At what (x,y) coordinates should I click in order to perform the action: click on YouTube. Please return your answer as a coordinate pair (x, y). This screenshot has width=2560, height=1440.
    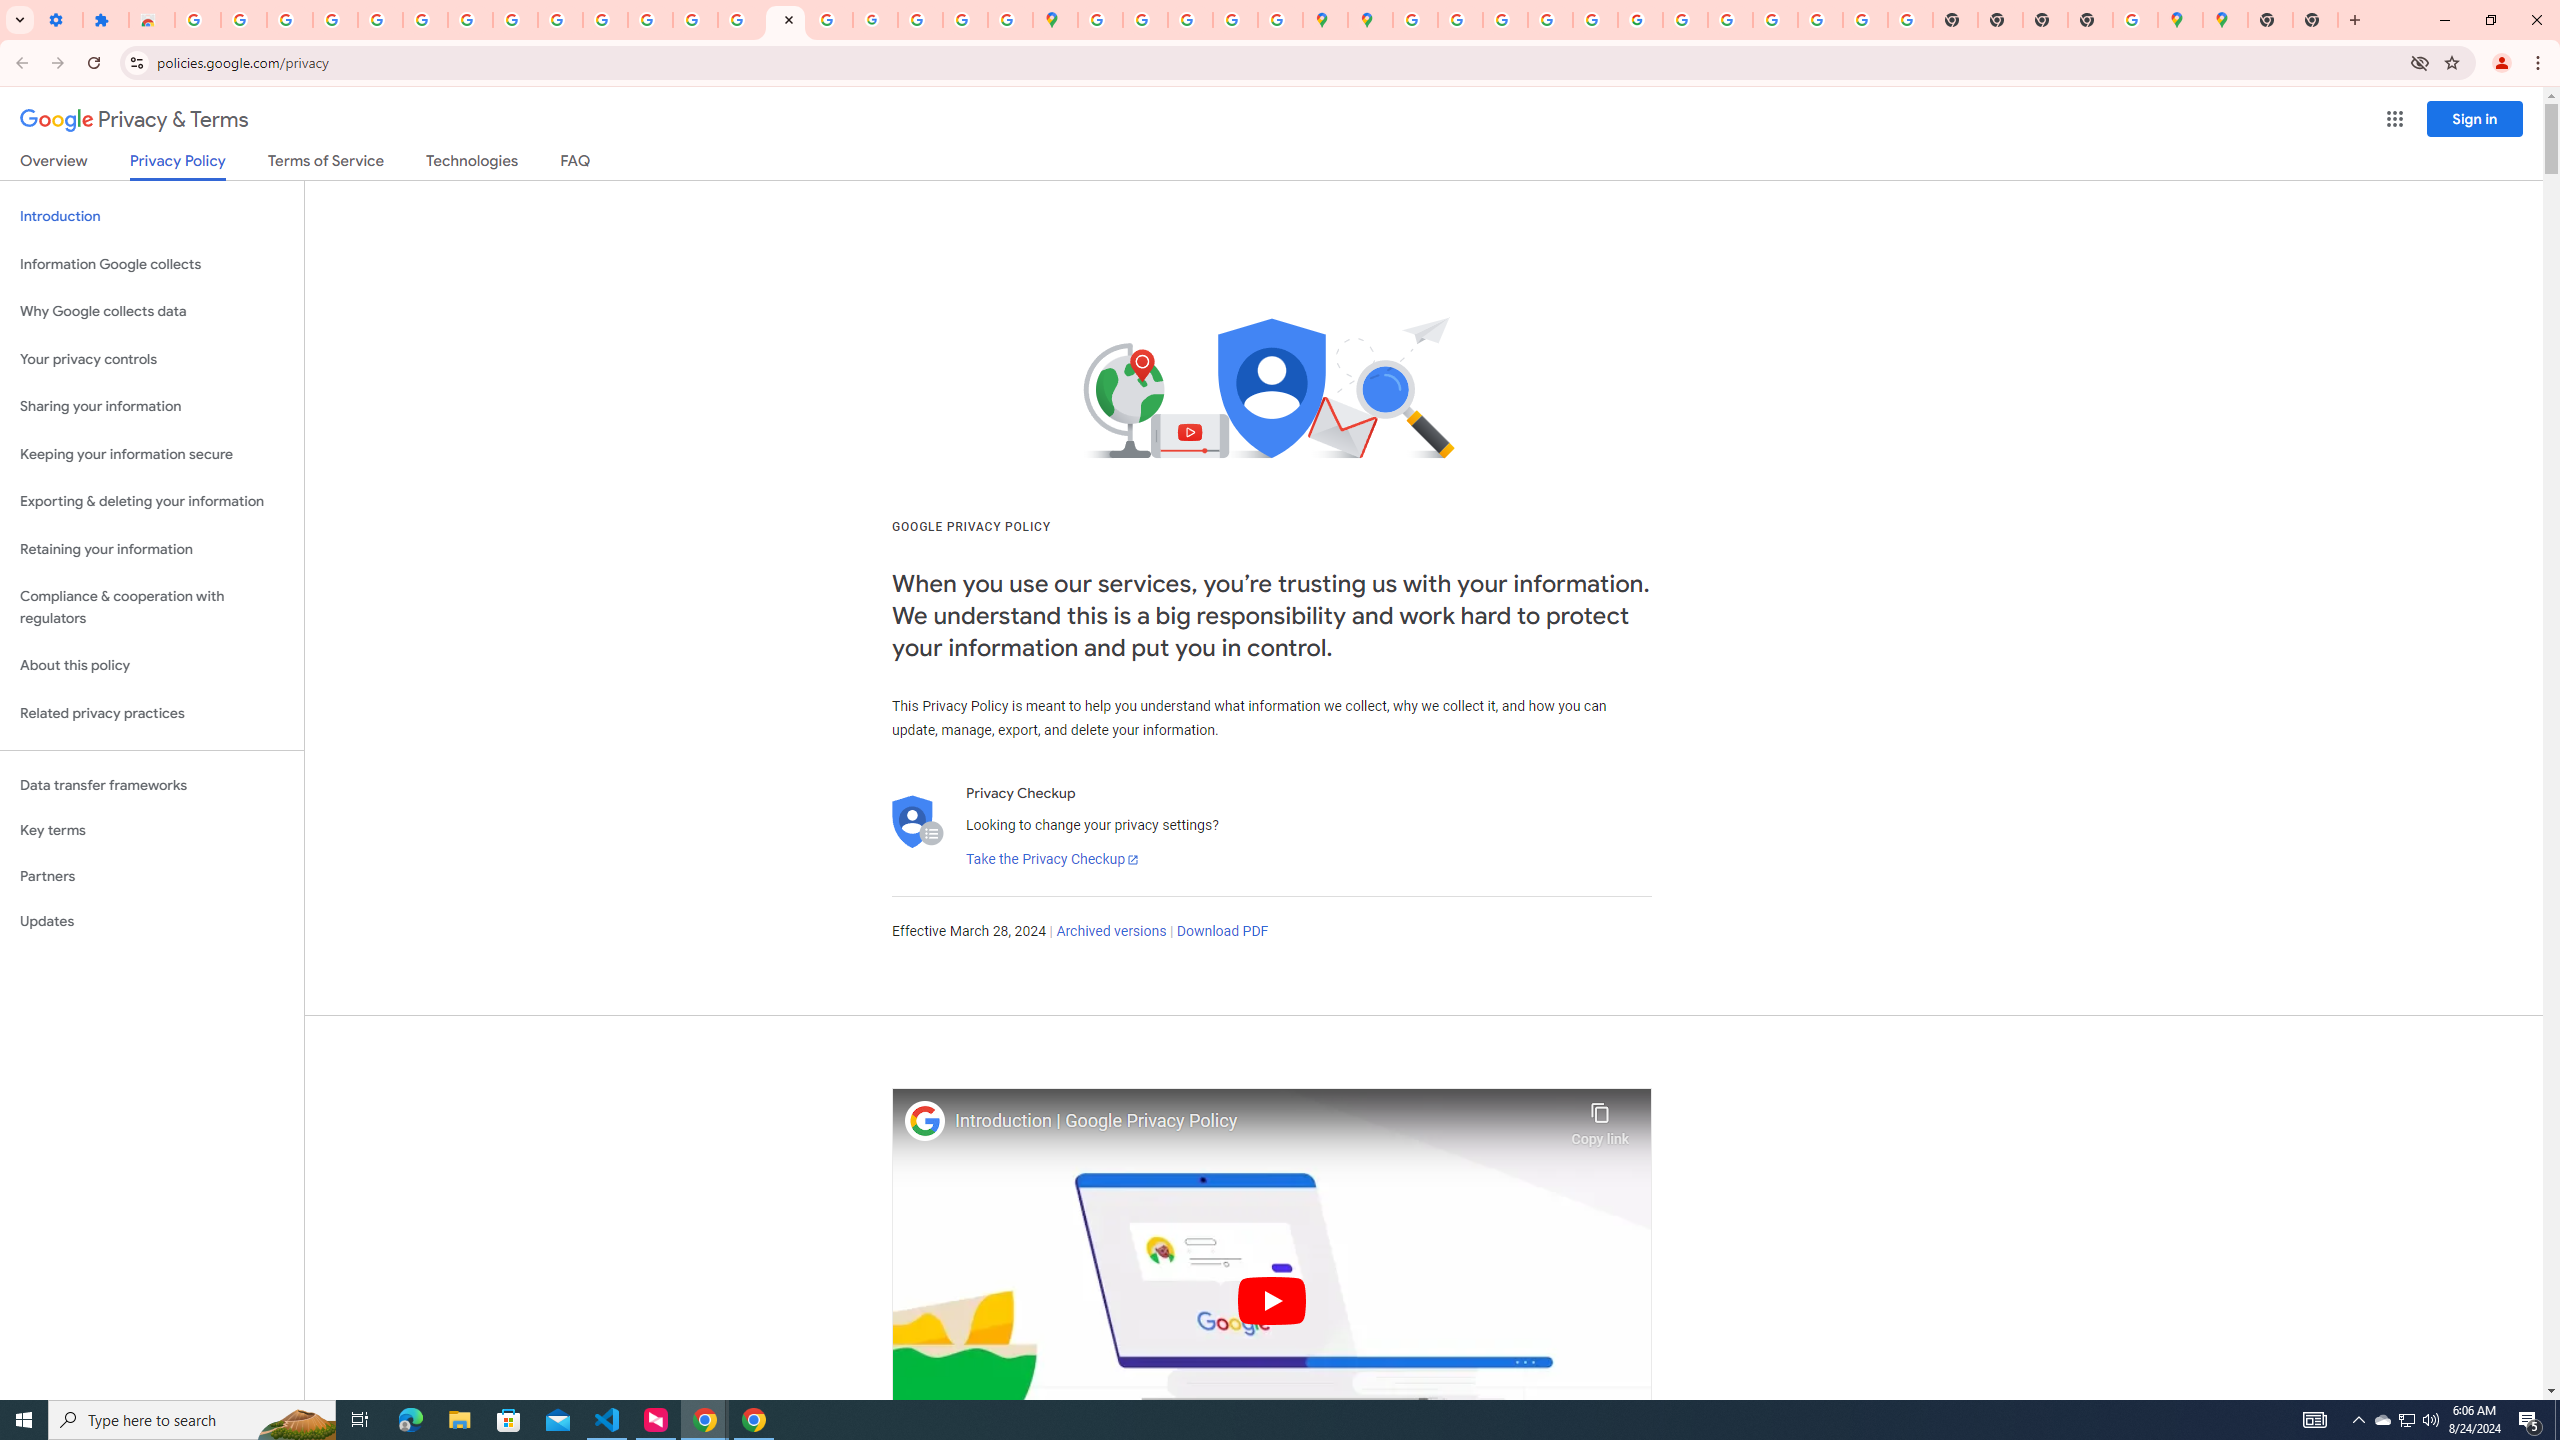
    Looking at the image, I should click on (1685, 20).